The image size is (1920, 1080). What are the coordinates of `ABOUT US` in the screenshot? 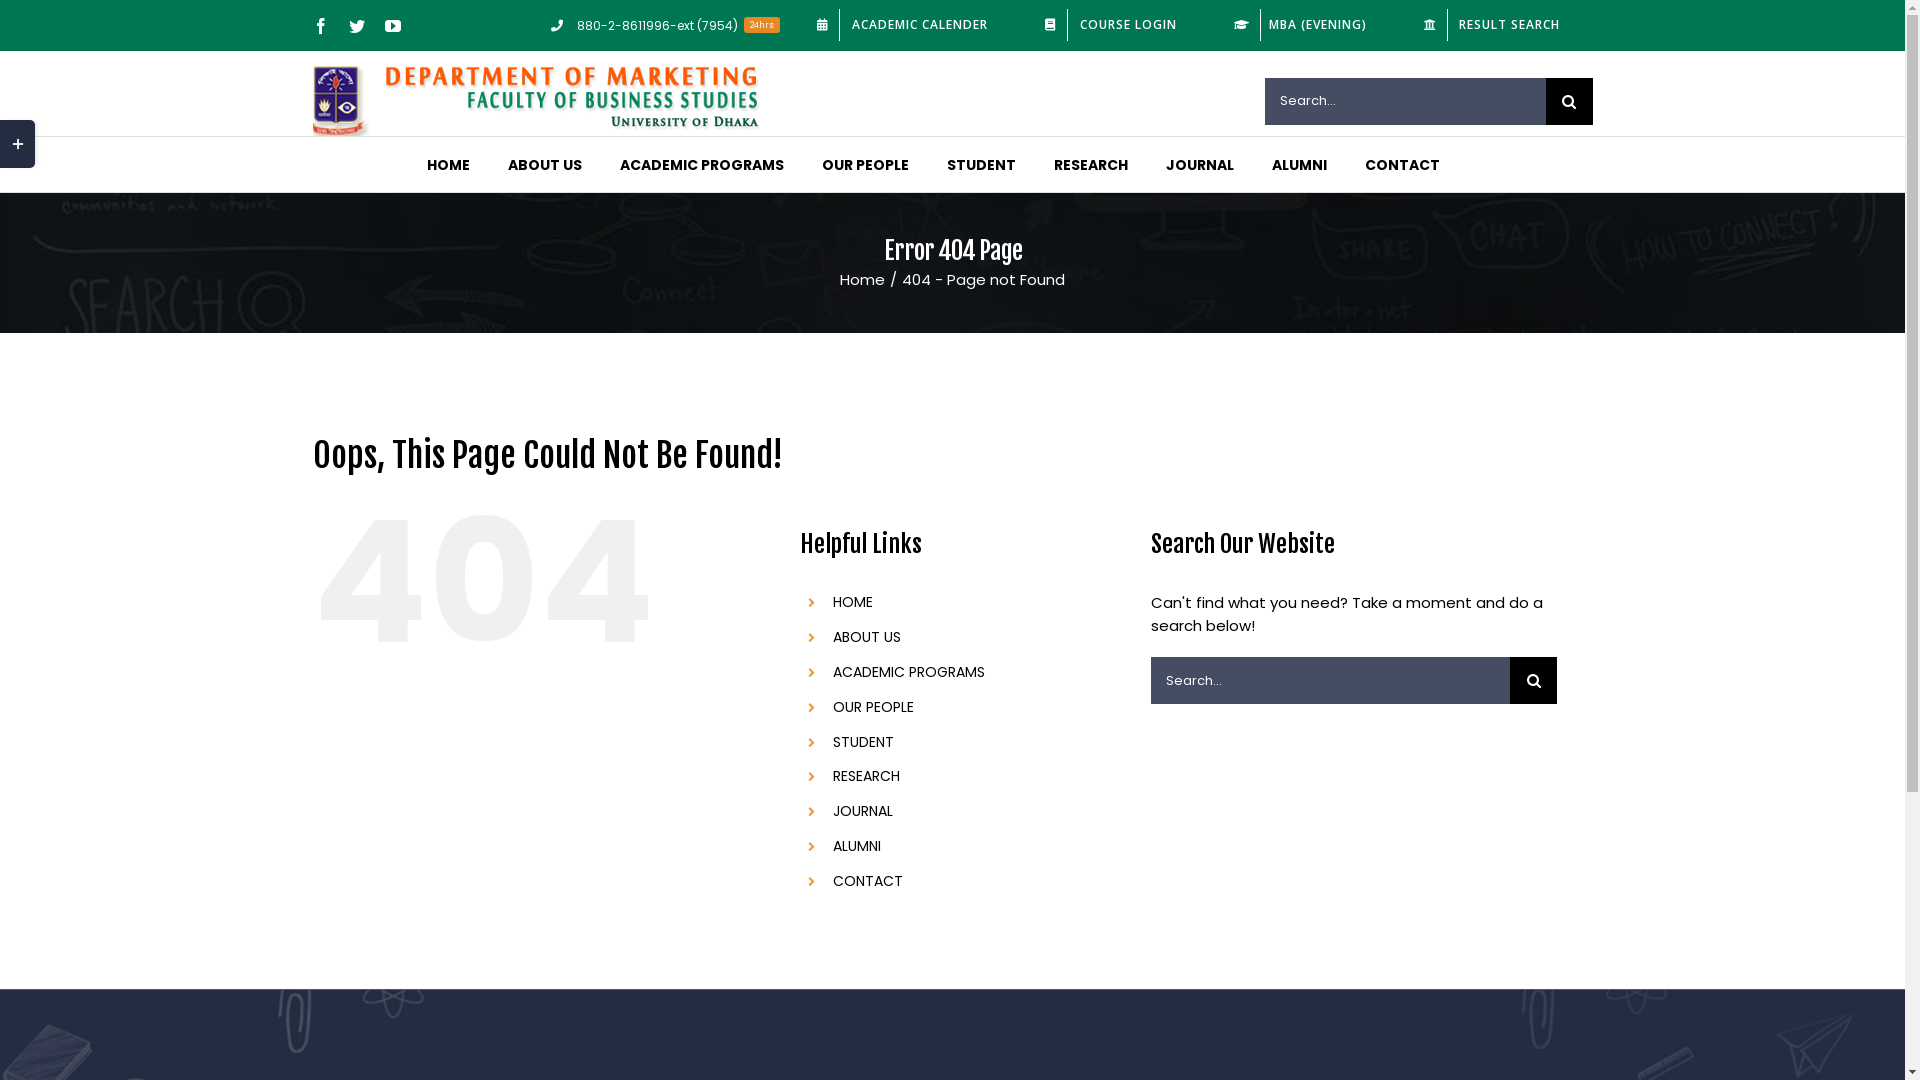 It's located at (545, 164).